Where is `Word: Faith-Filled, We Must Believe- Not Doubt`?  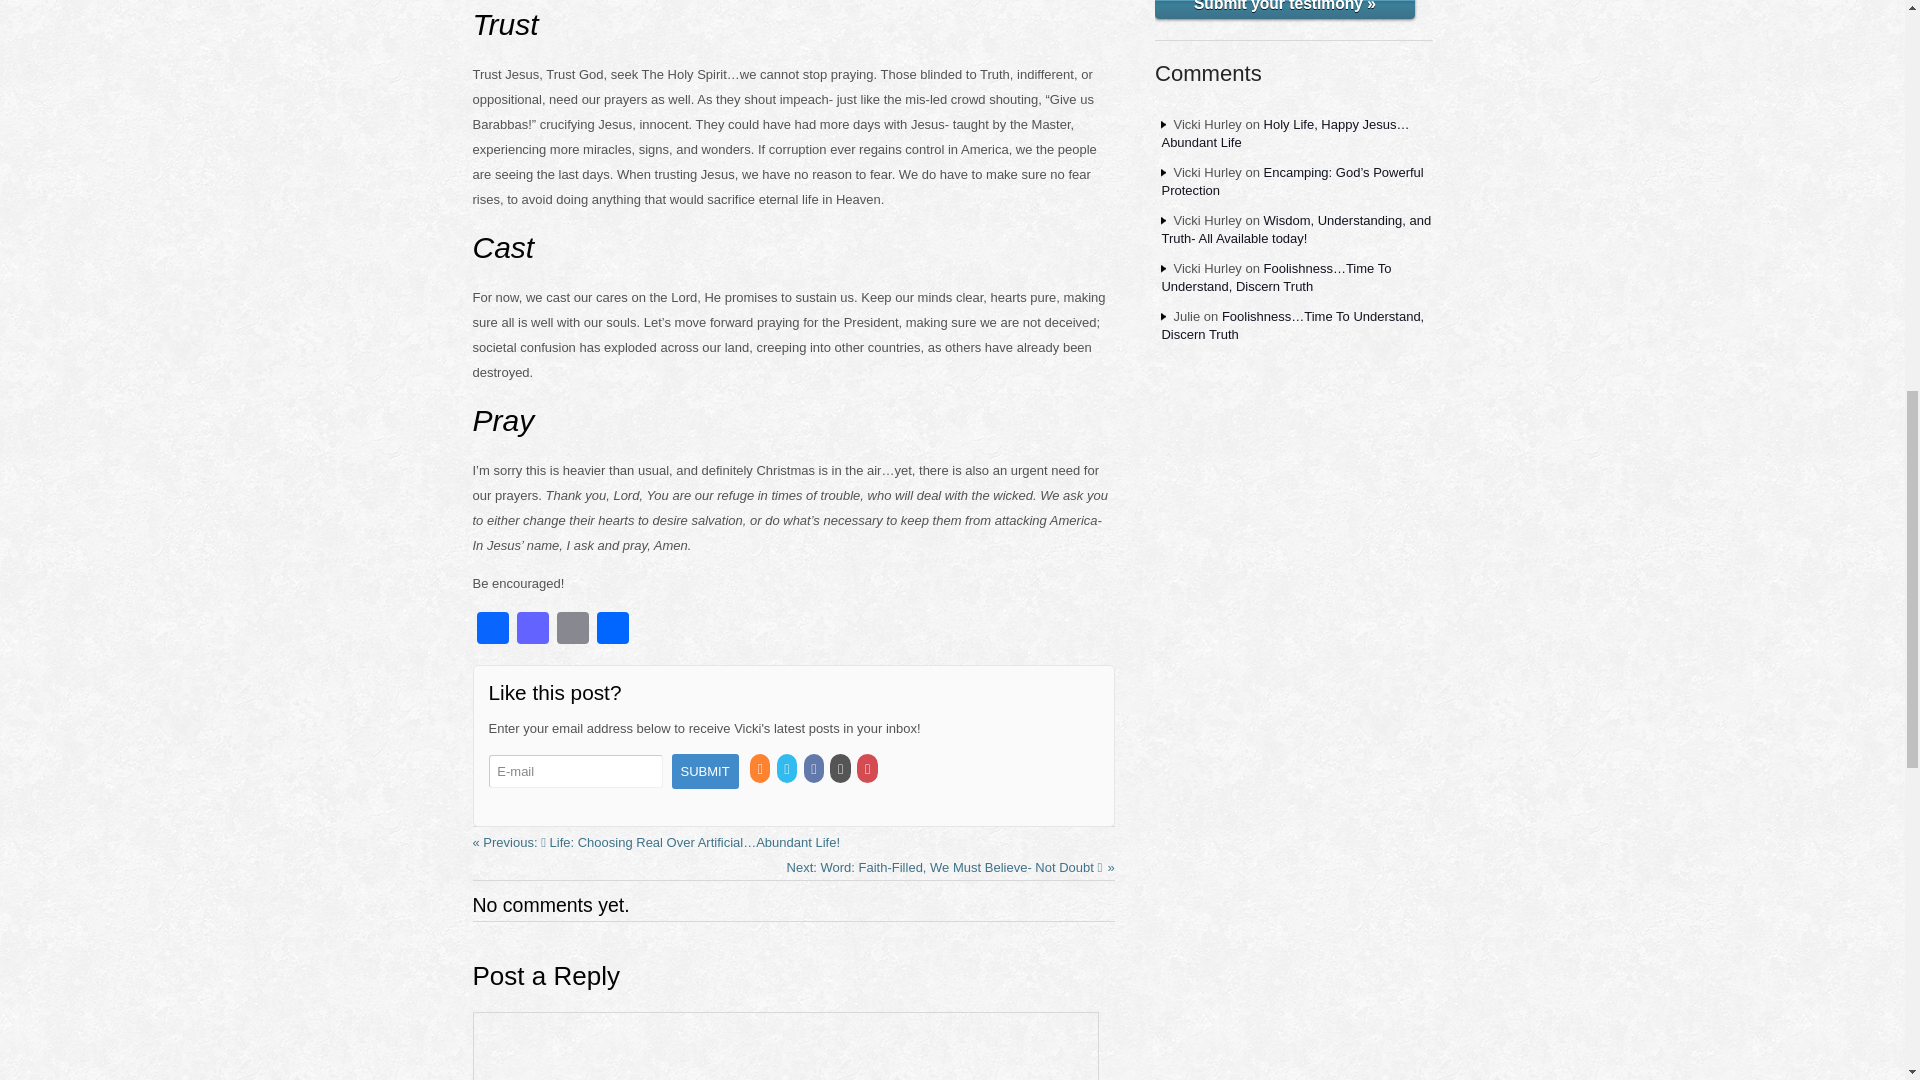
Word: Faith-Filled, We Must Believe- Not Doubt is located at coordinates (951, 866).